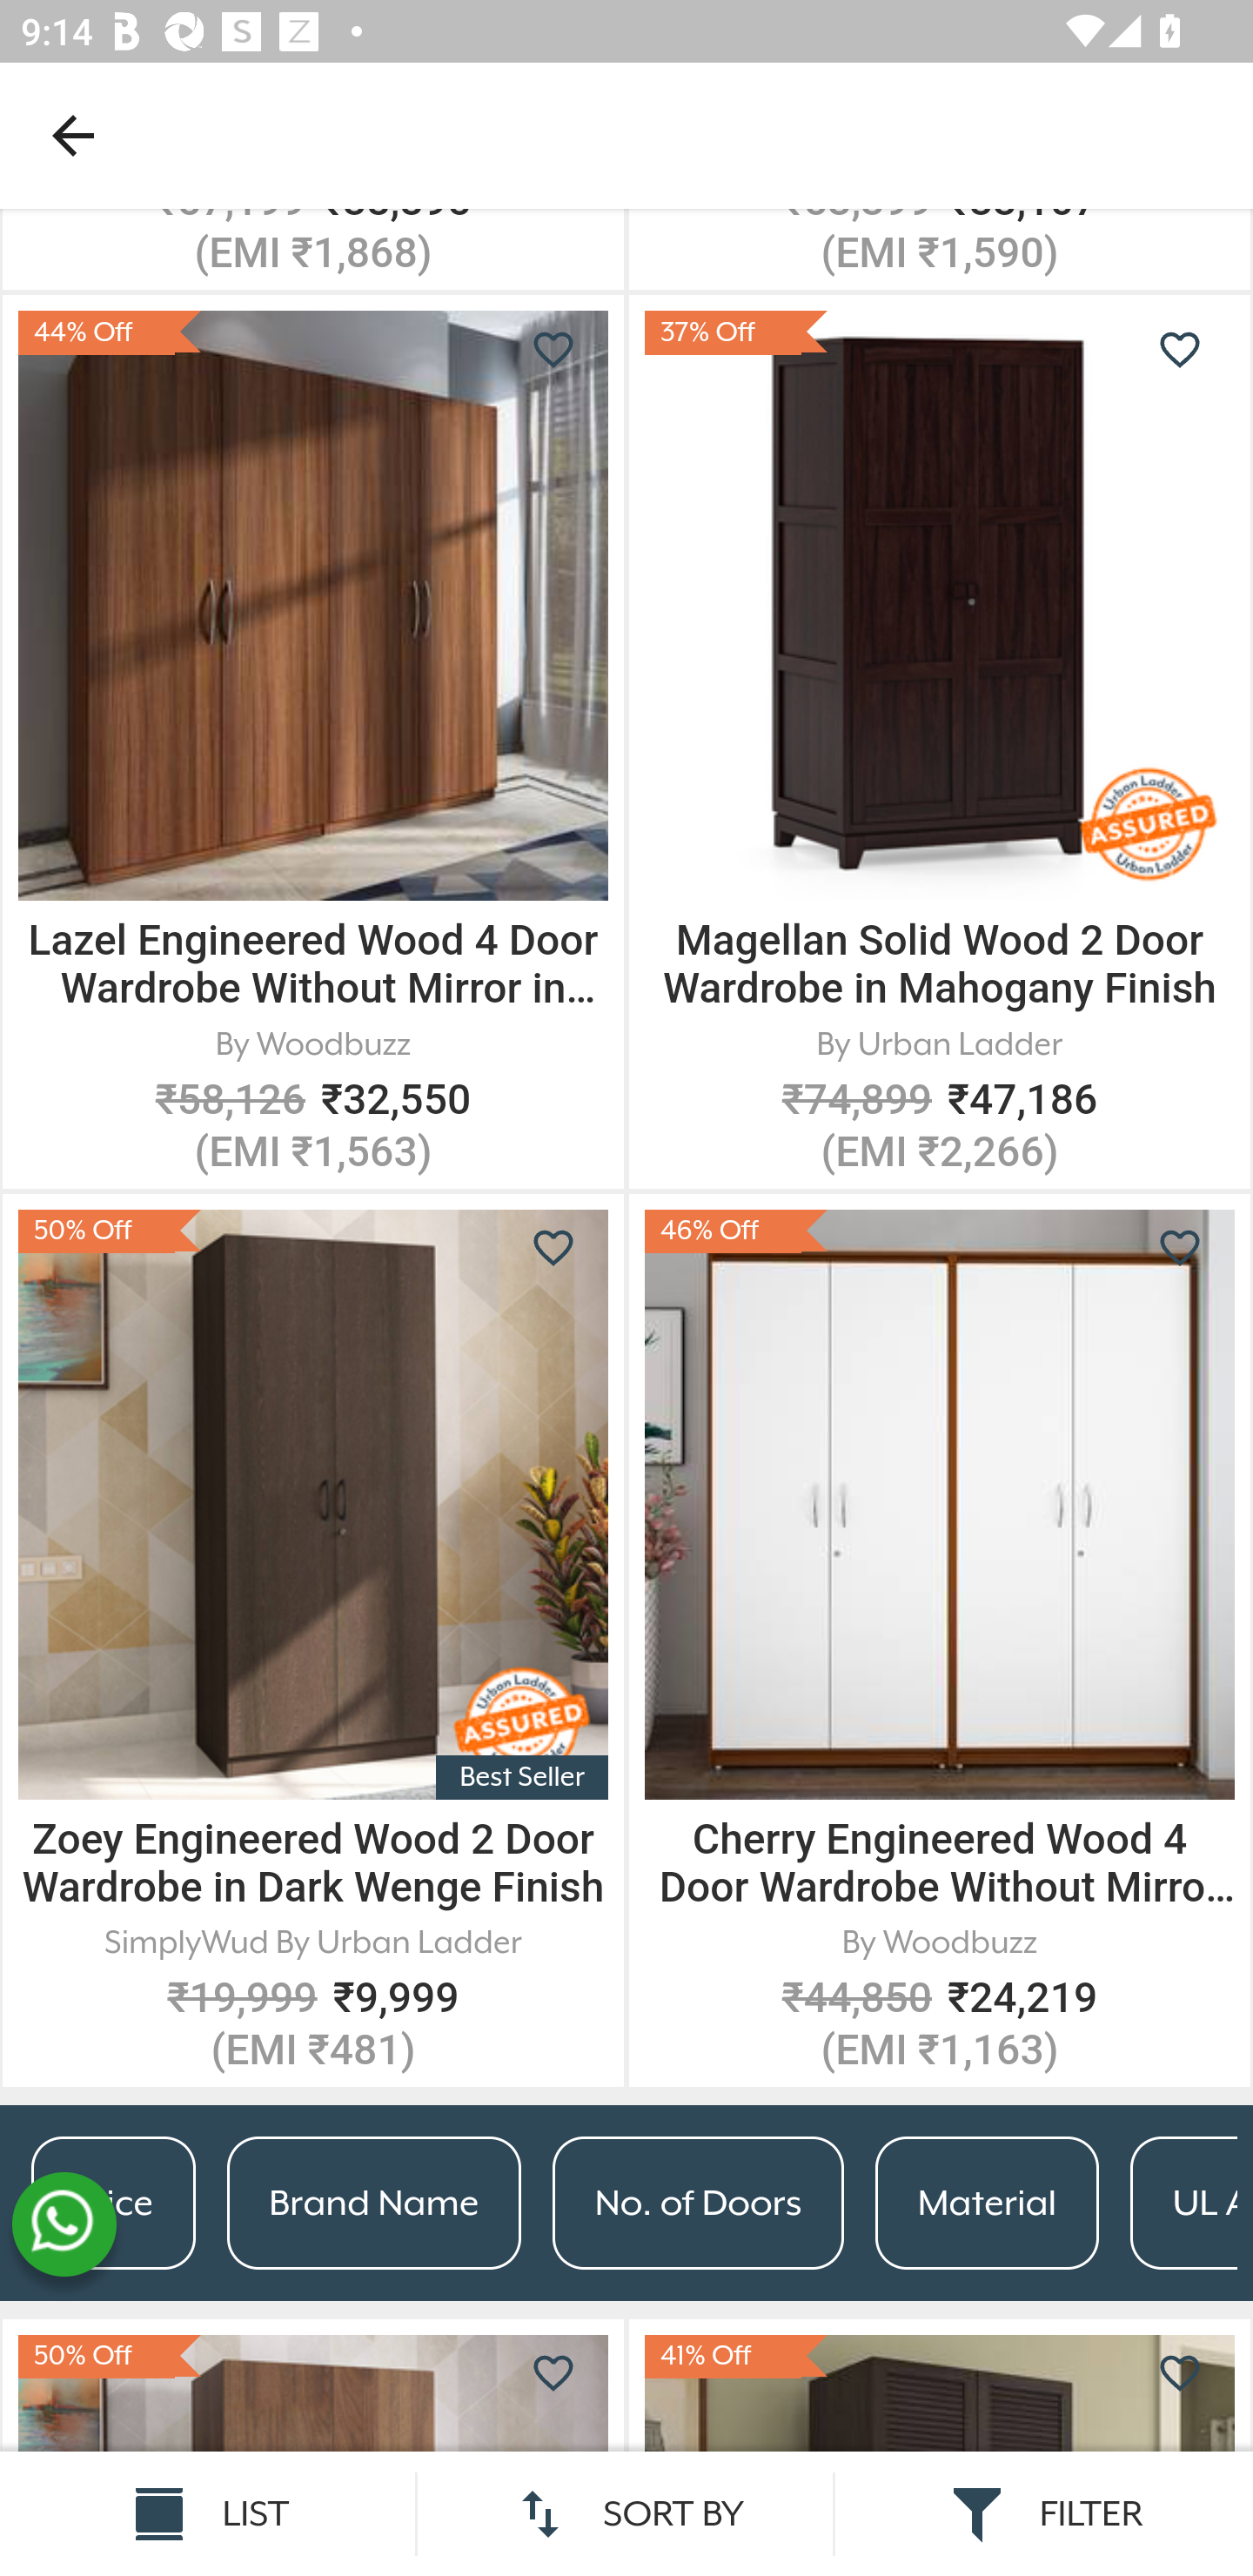  Describe the element at coordinates (372, 2205) in the screenshot. I see `Brand Name` at that location.